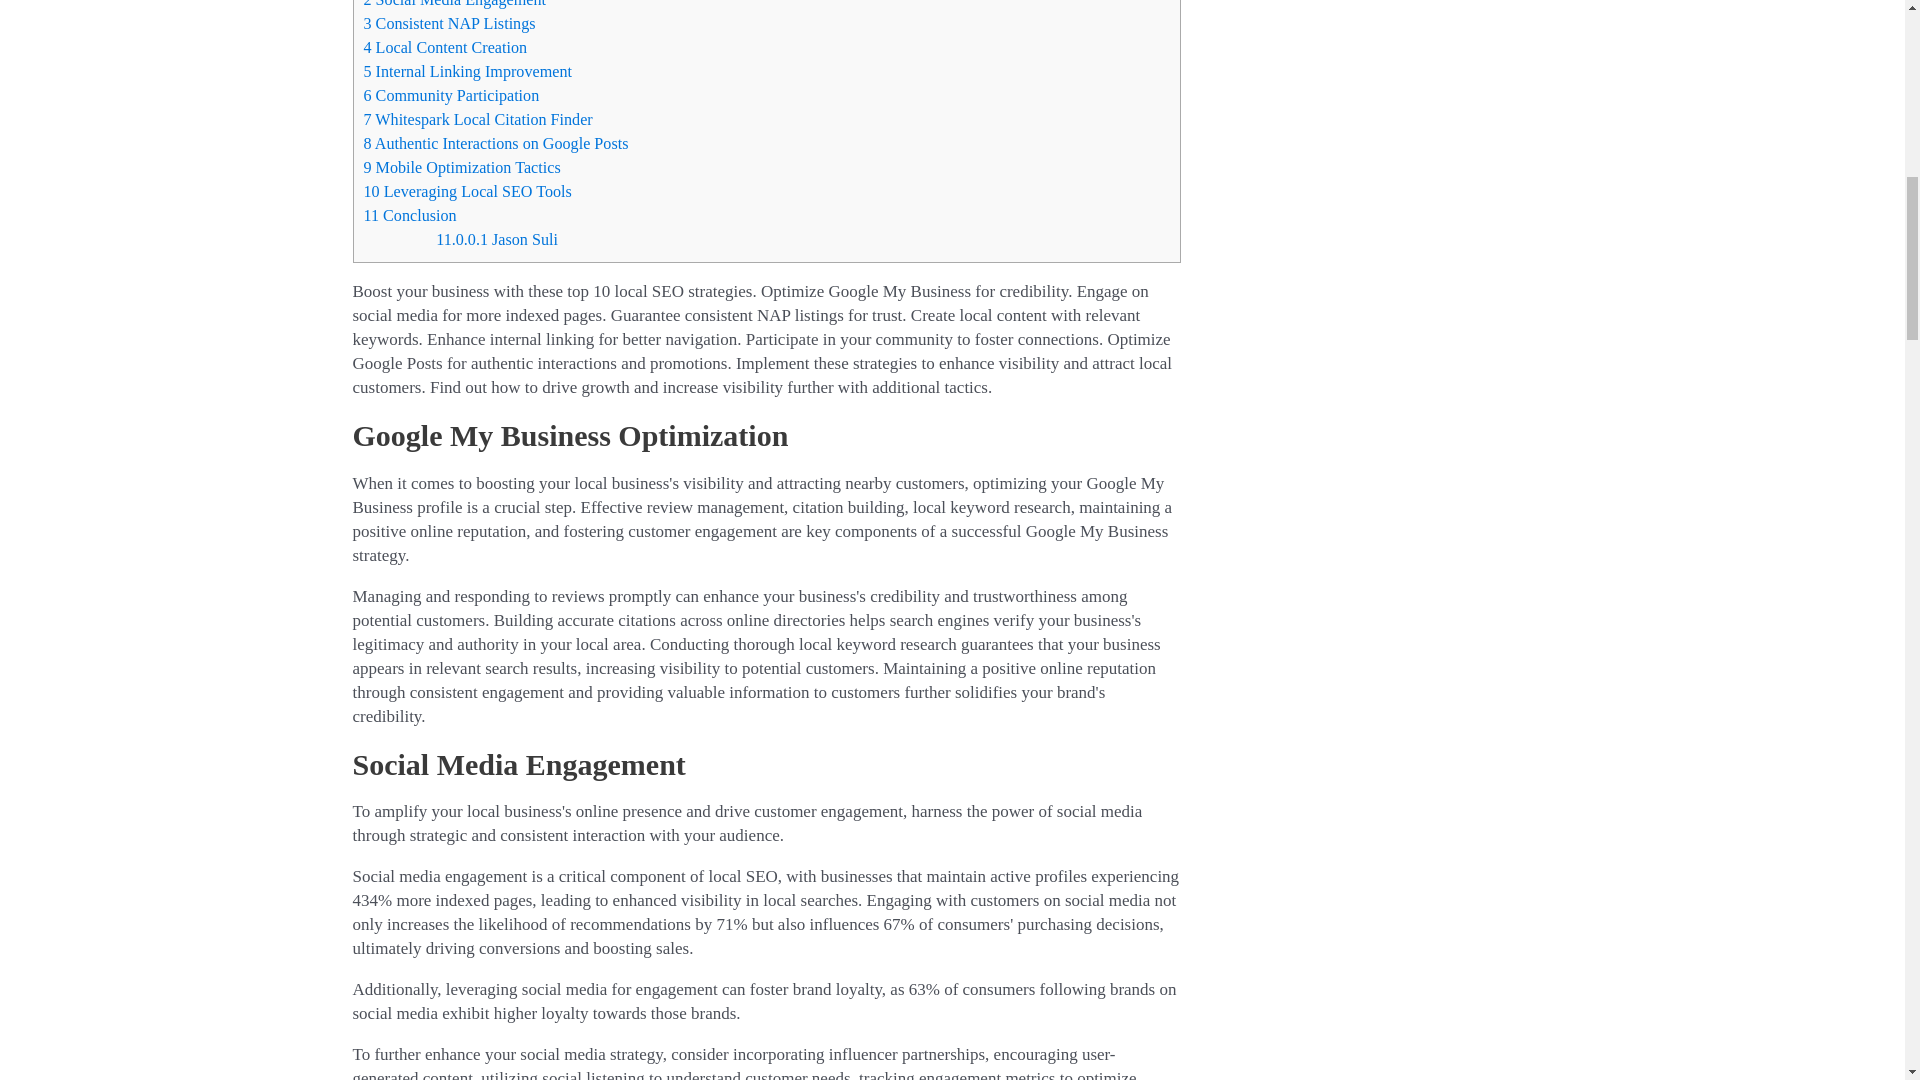  I want to click on 10 Leveraging Local SEO Tools, so click(468, 190).